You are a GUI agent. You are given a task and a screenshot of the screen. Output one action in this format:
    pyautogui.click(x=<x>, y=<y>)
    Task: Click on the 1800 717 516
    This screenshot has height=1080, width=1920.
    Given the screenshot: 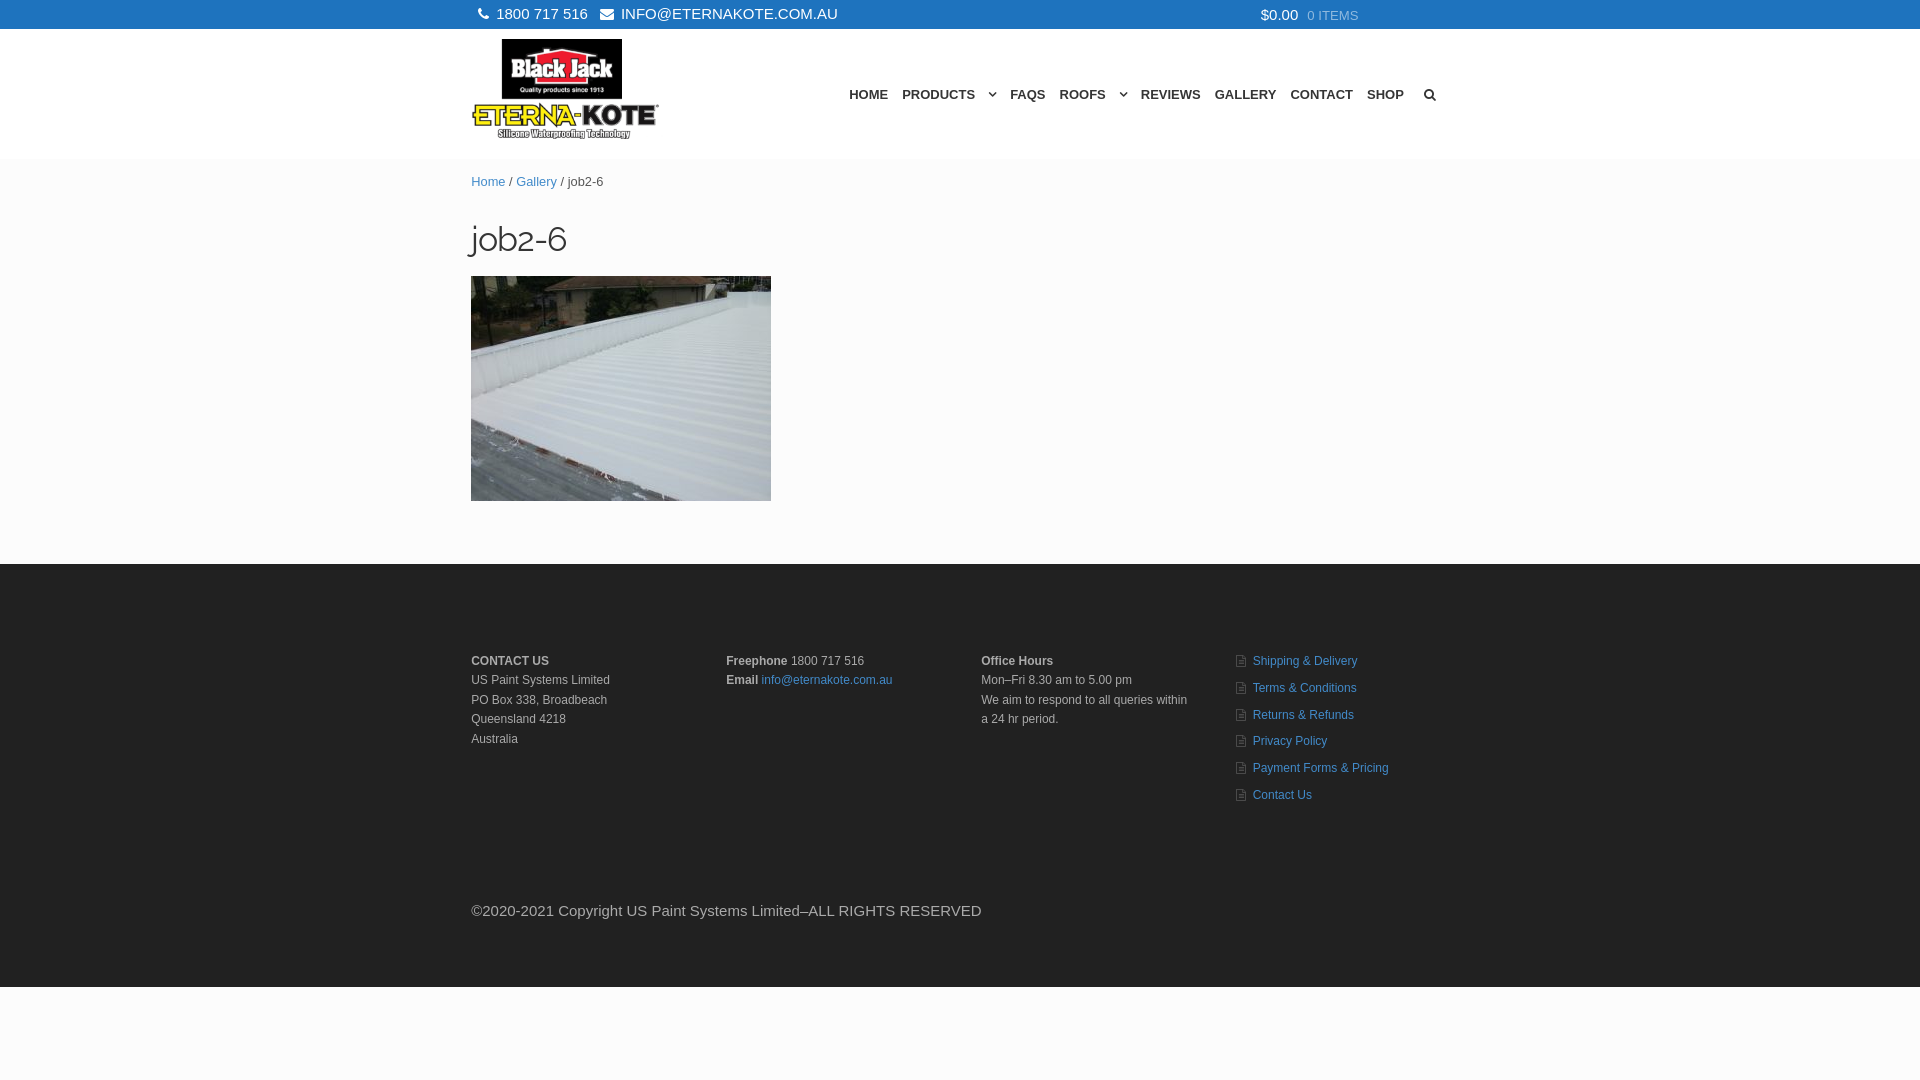 What is the action you would take?
    pyautogui.click(x=530, y=14)
    